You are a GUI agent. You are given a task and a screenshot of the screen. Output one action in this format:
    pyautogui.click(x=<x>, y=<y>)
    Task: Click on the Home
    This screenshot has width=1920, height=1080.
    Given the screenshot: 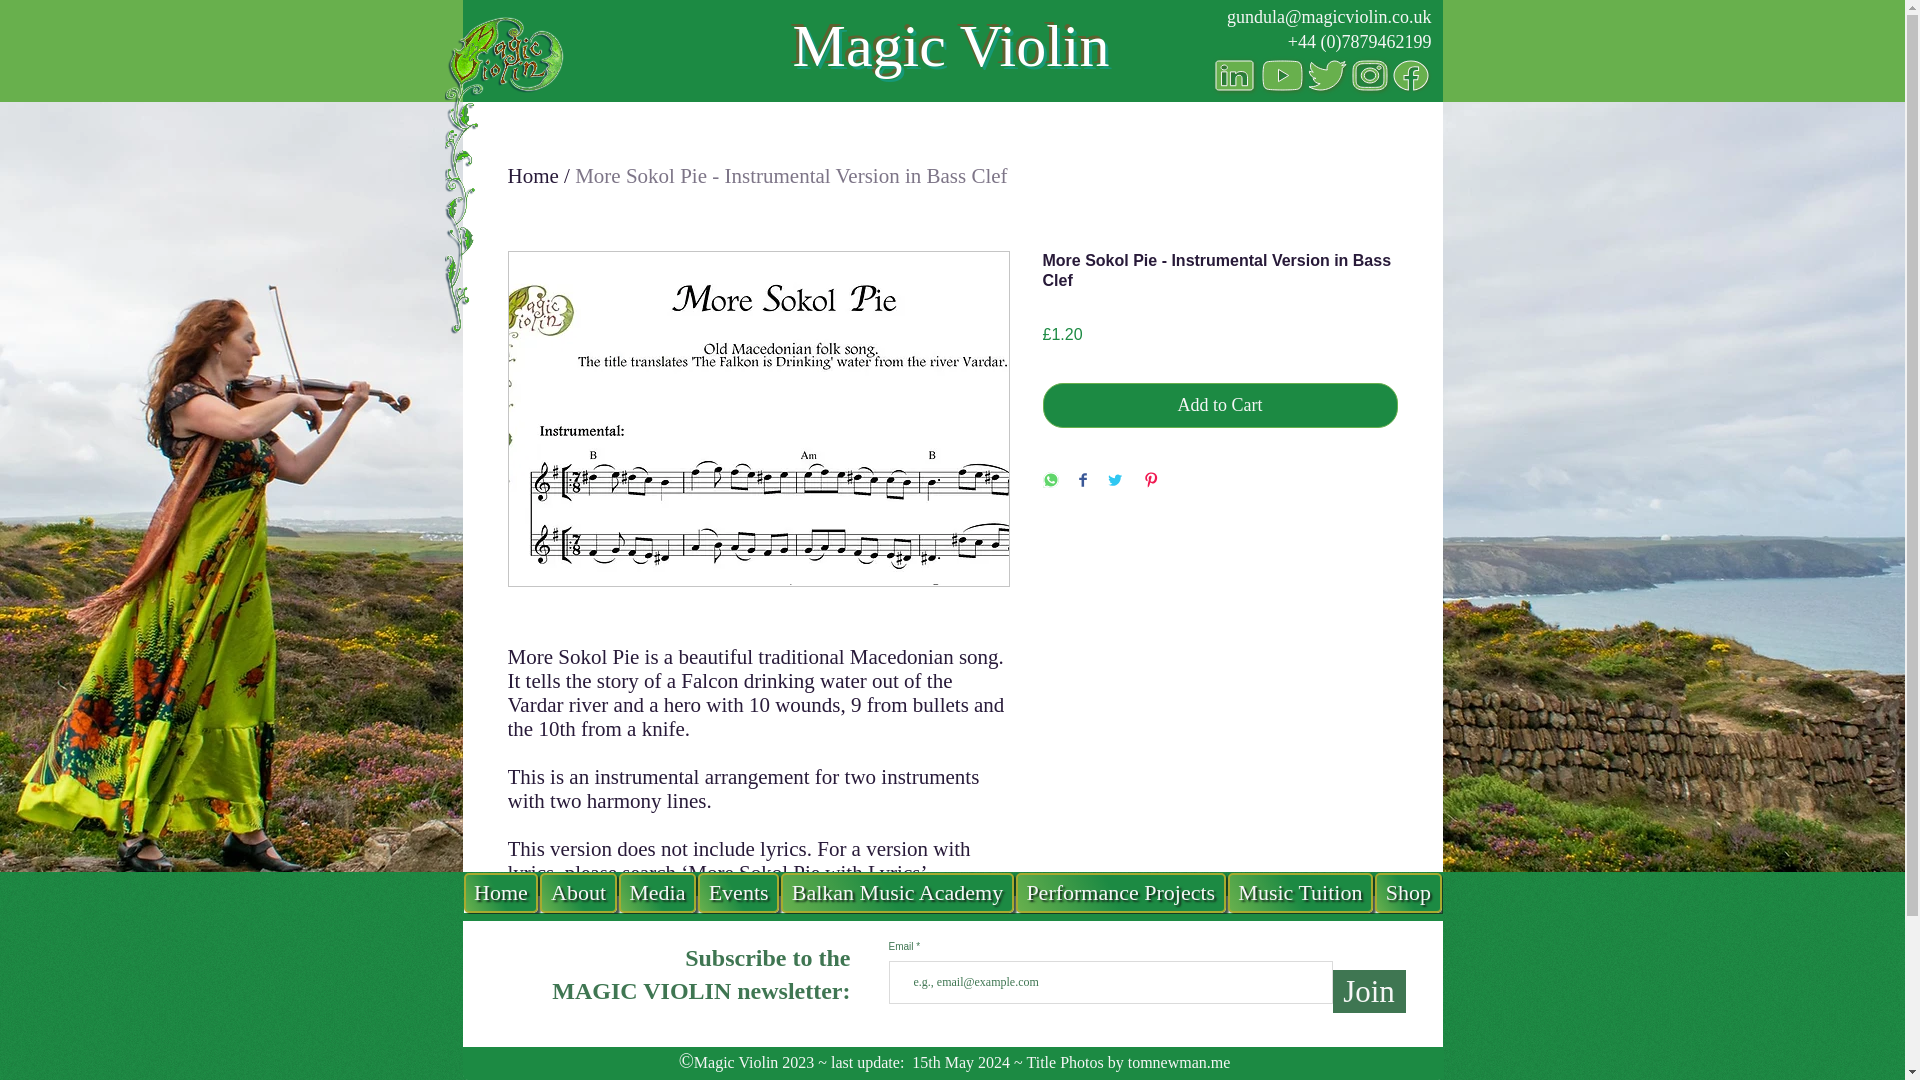 What is the action you would take?
    pyautogui.click(x=533, y=176)
    